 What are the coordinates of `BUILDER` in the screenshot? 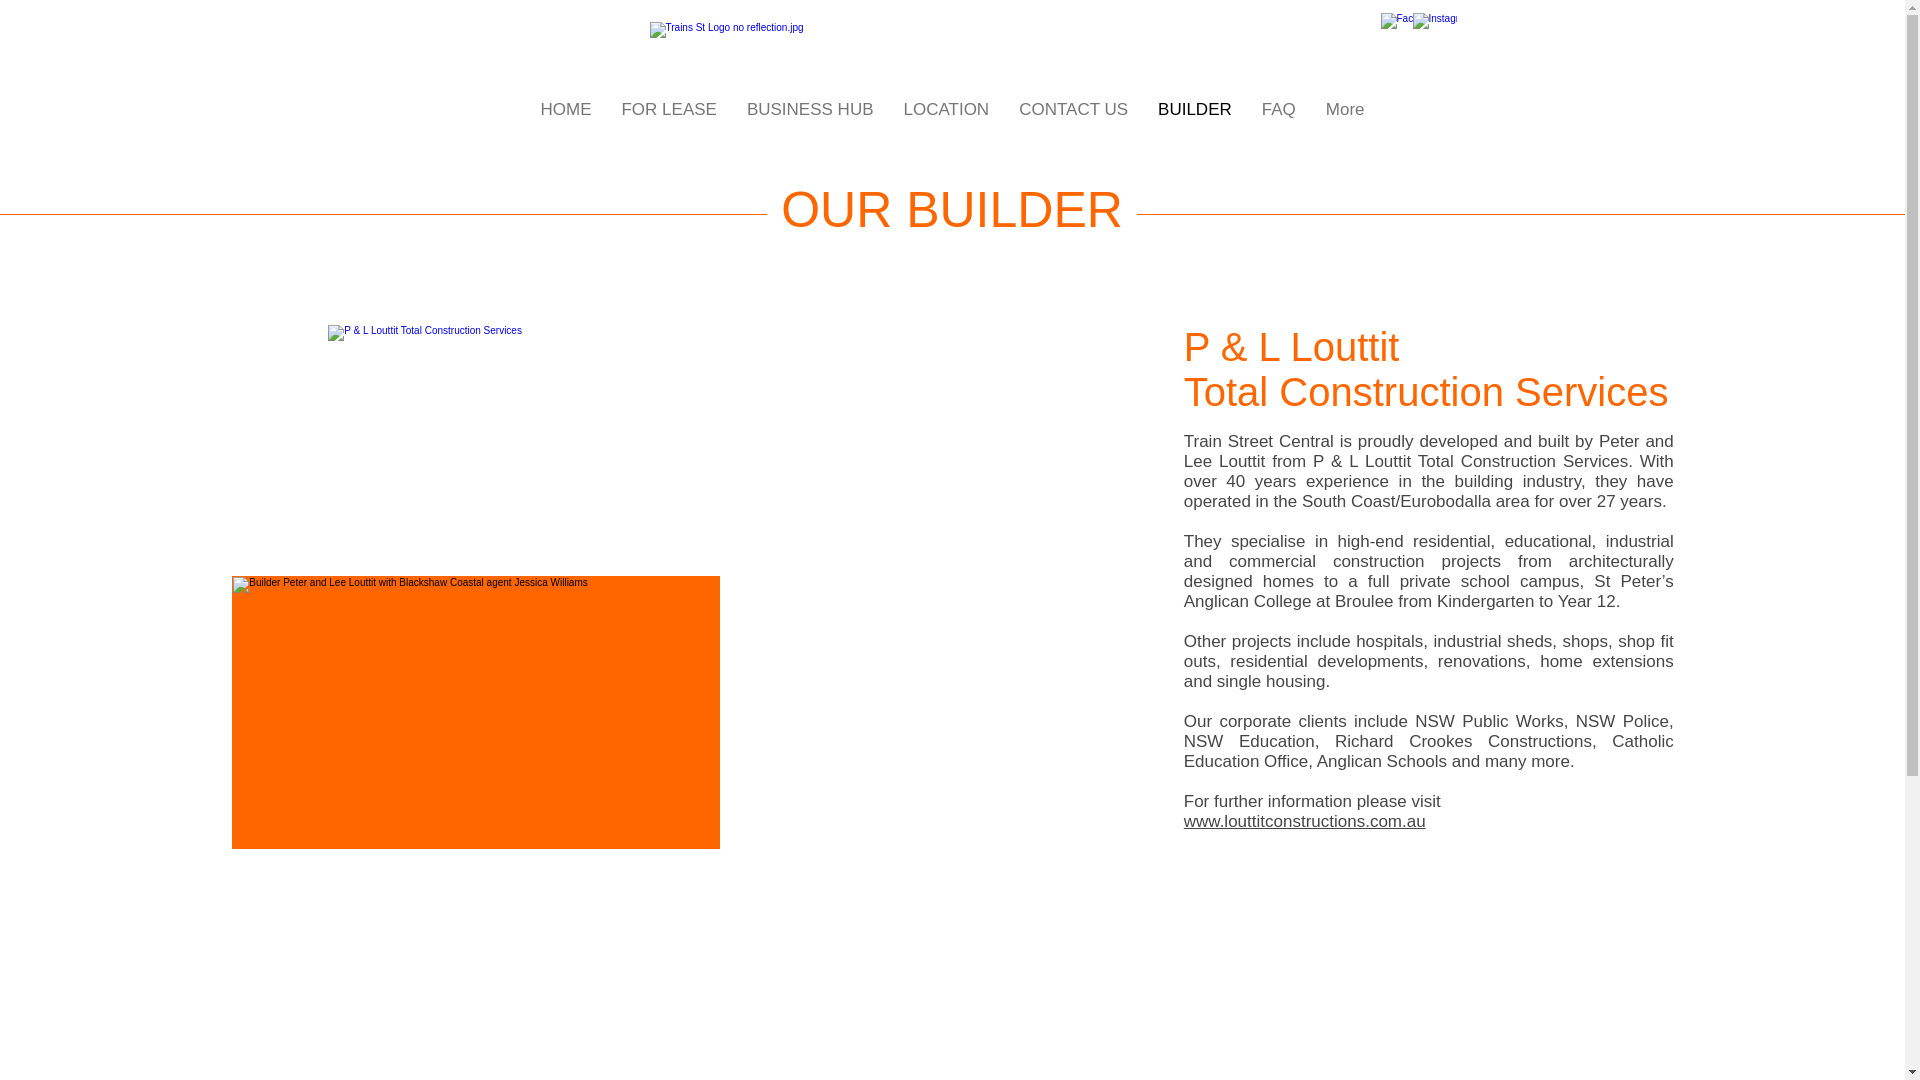 It's located at (1194, 112).